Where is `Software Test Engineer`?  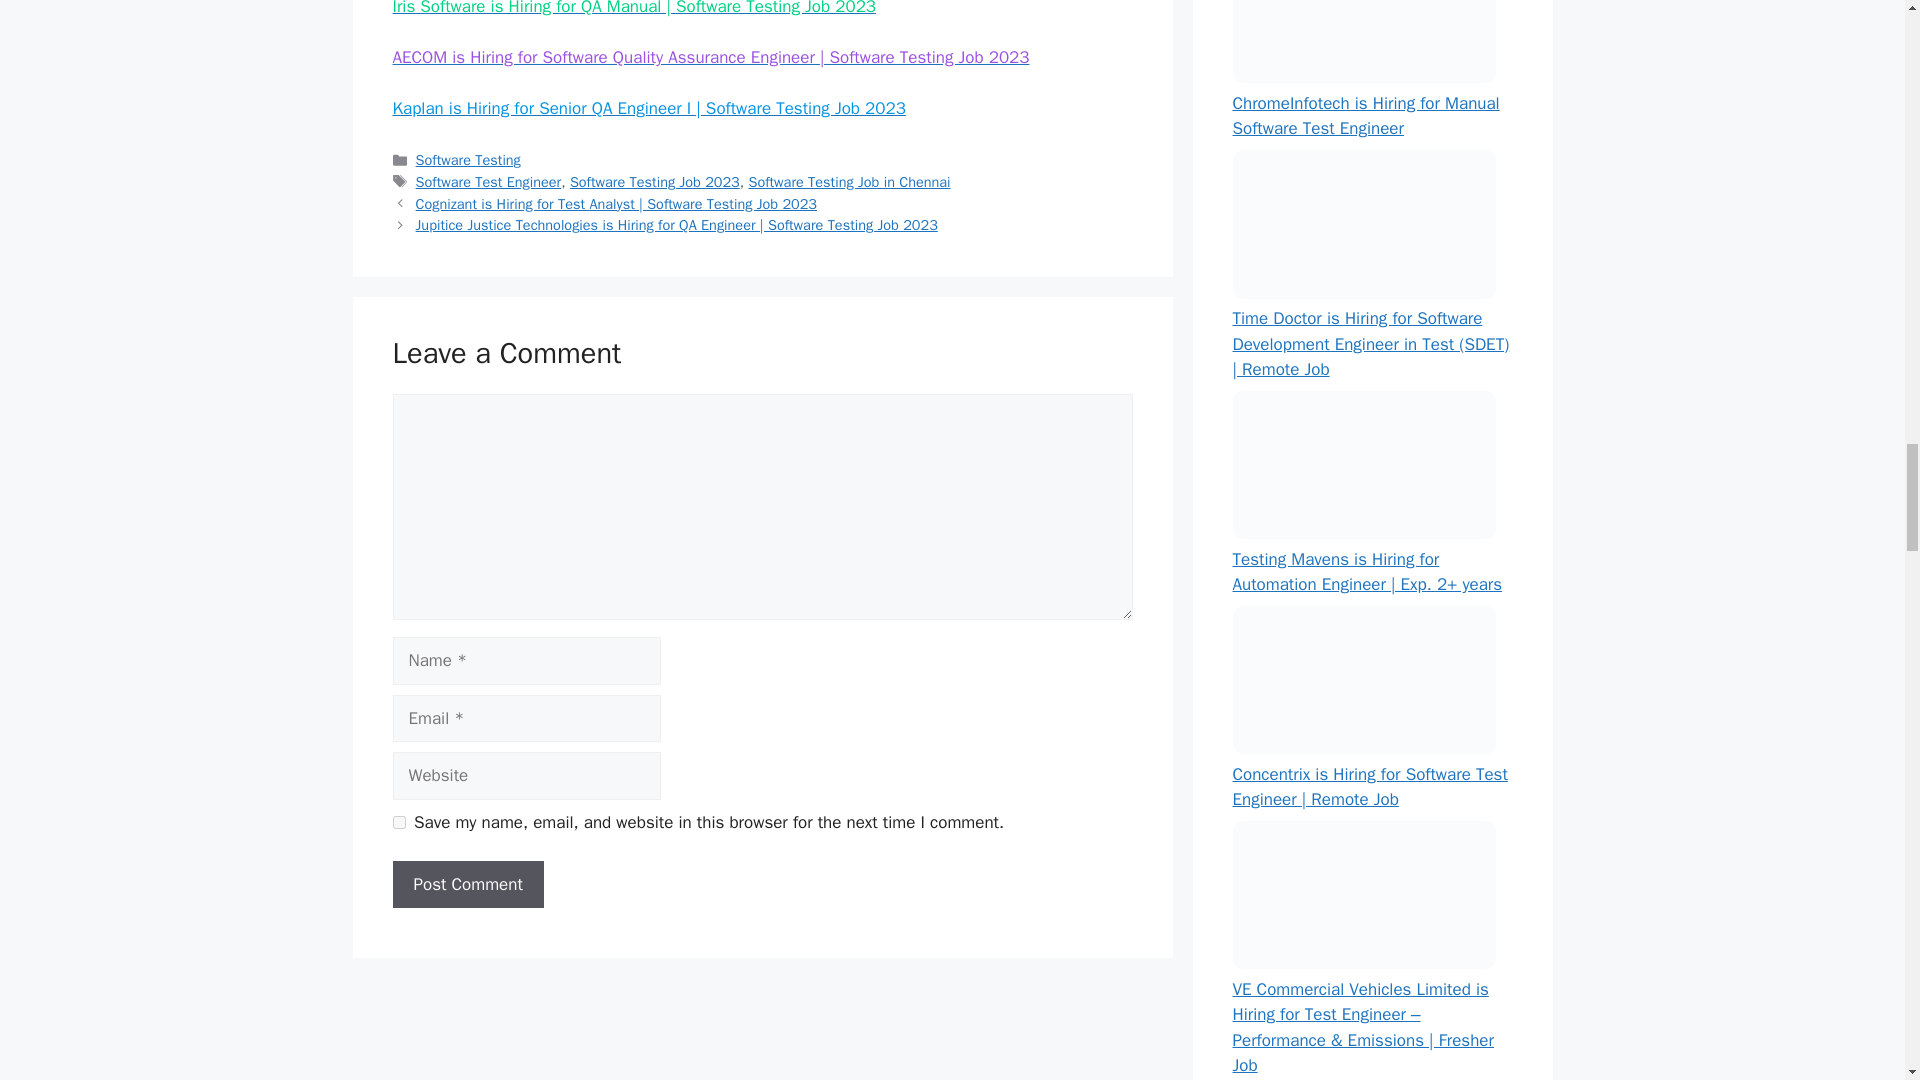 Software Test Engineer is located at coordinates (489, 182).